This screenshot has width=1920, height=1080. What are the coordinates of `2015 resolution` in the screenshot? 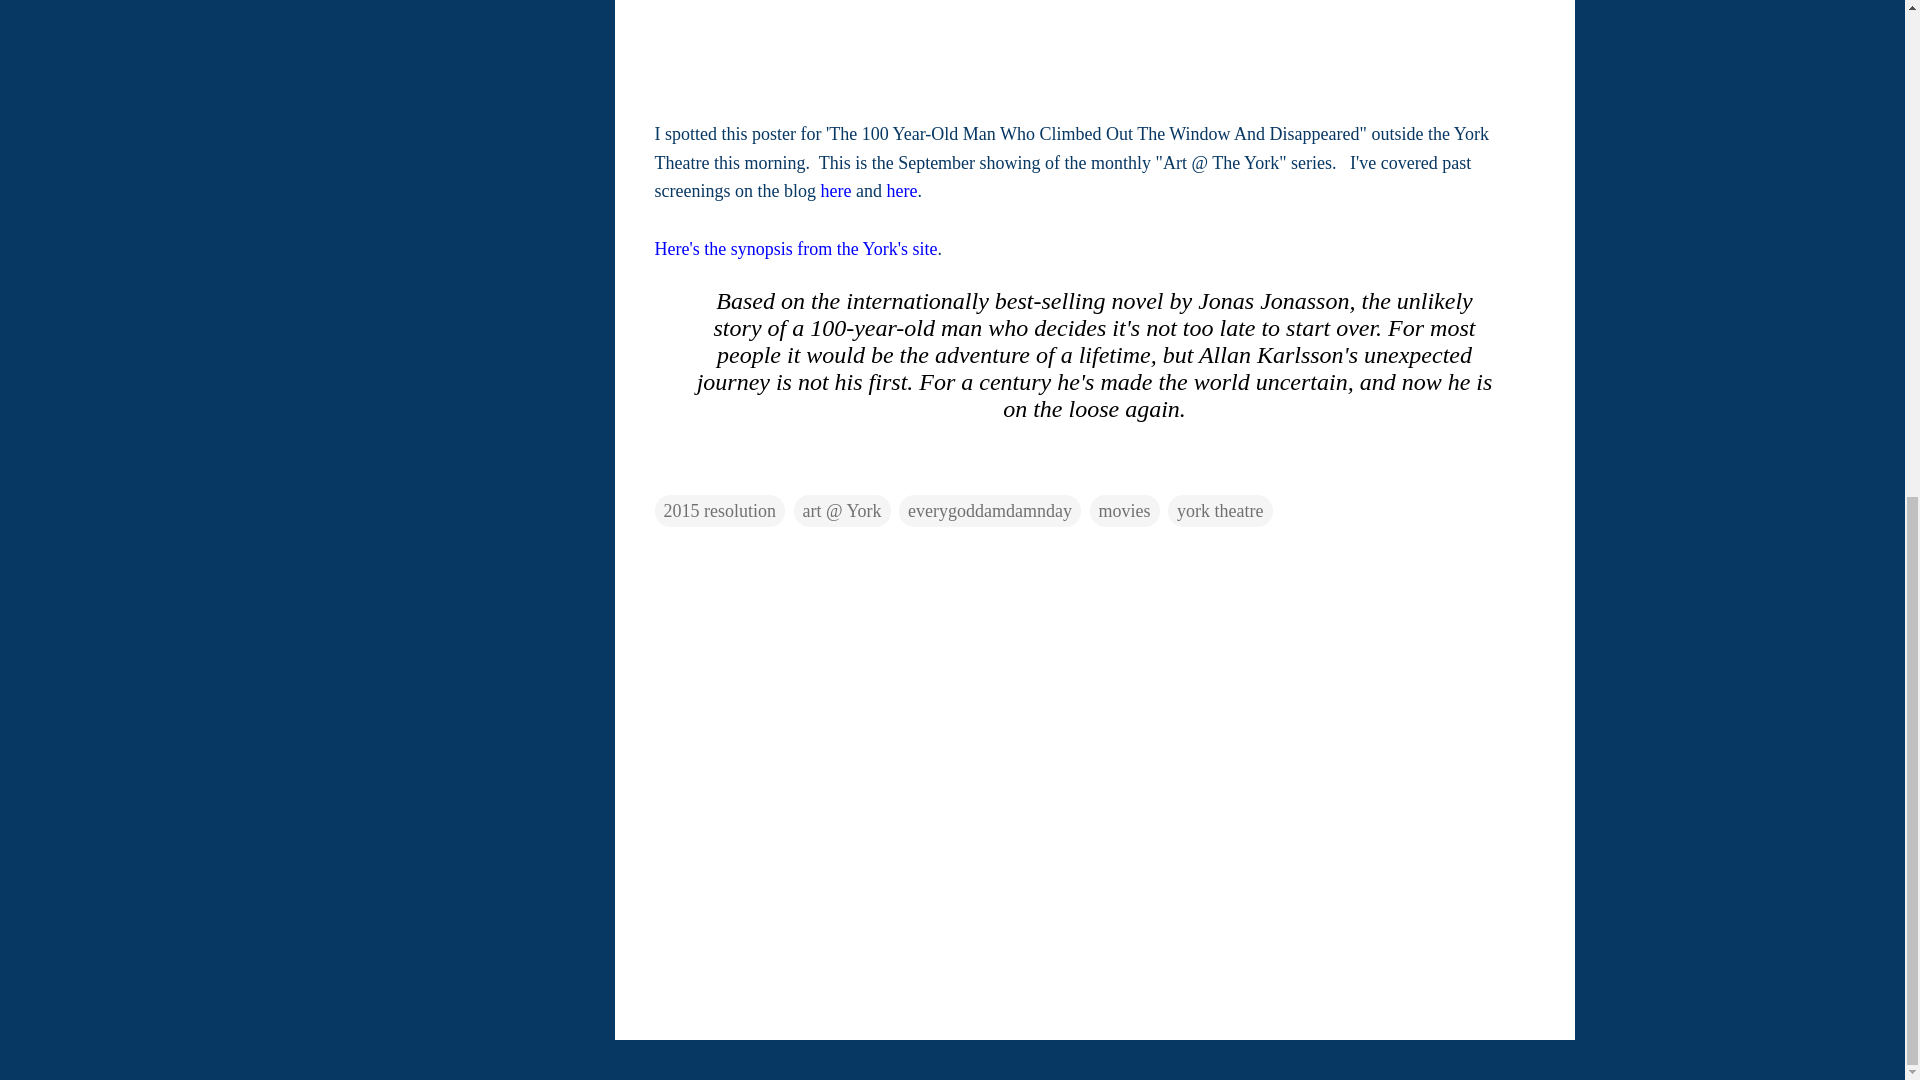 It's located at (720, 510).